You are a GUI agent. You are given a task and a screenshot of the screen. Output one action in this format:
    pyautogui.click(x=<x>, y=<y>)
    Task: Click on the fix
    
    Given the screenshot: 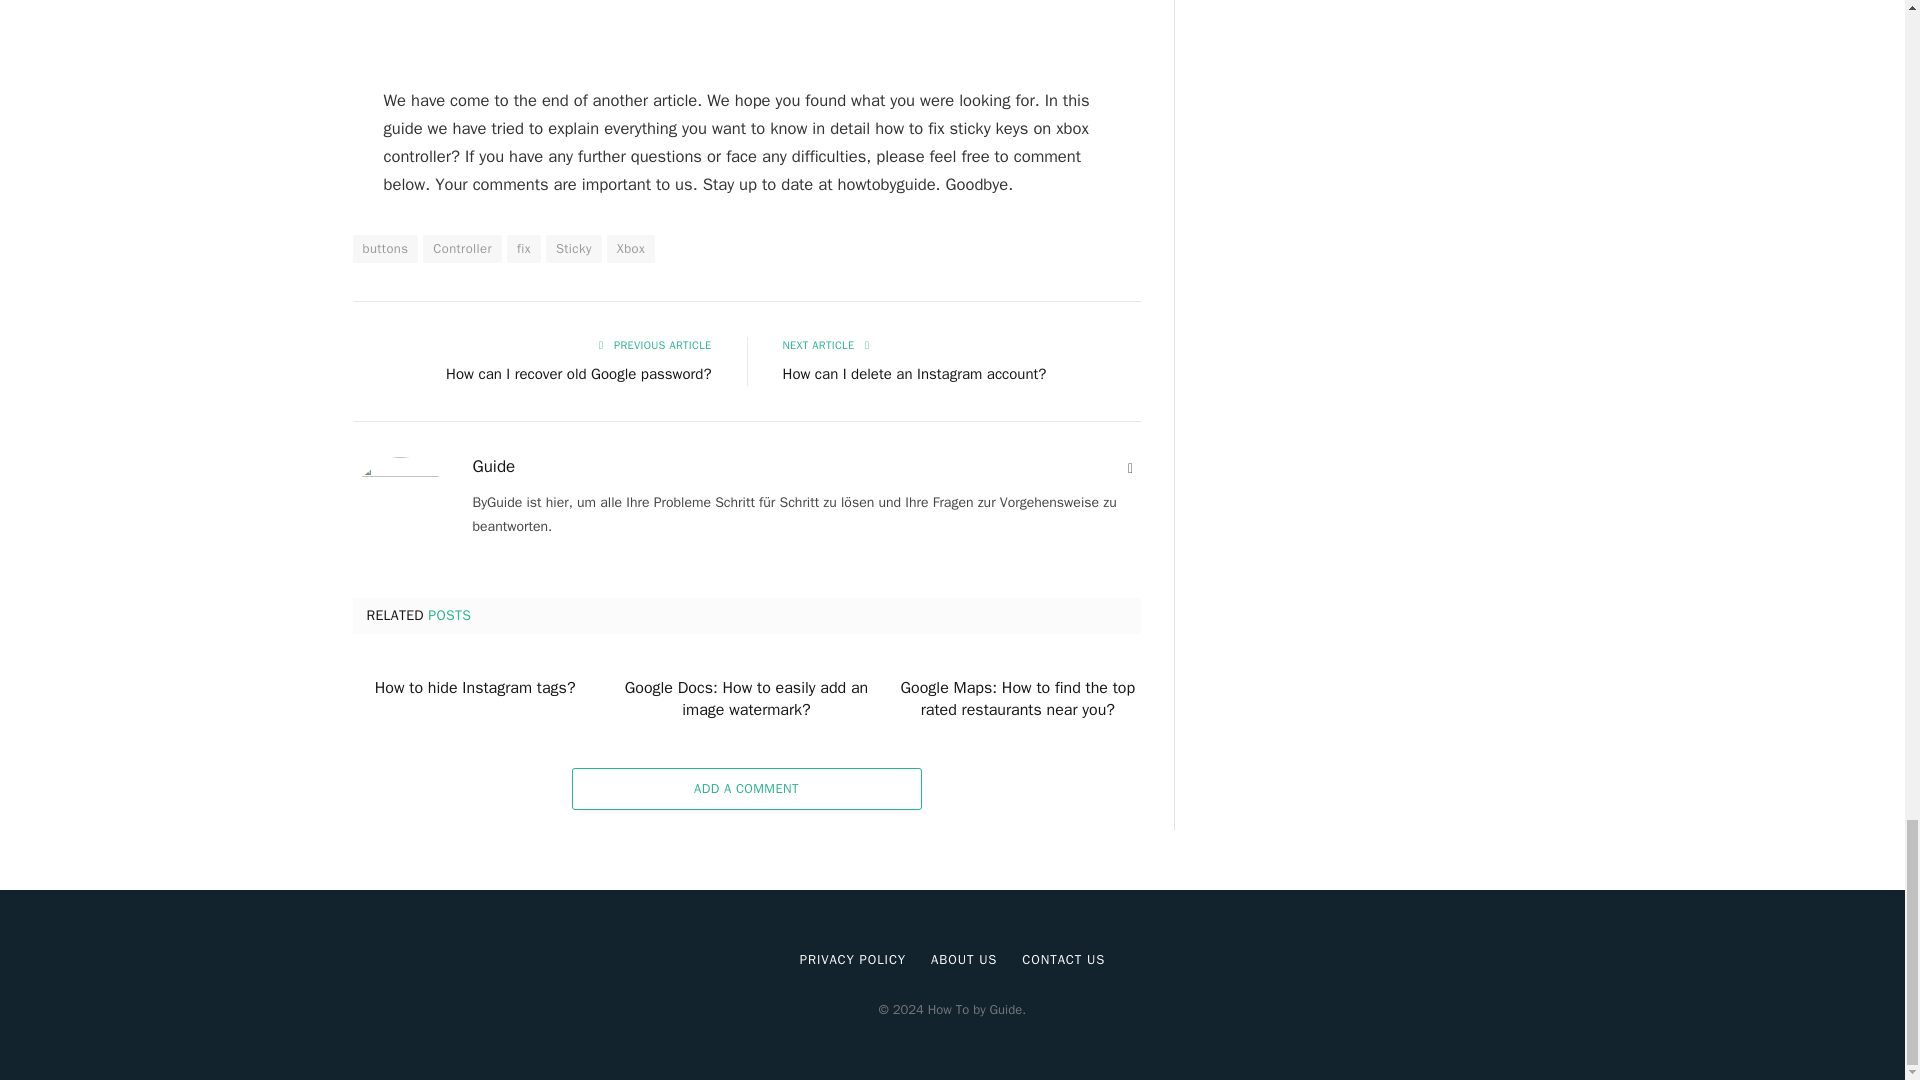 What is the action you would take?
    pyautogui.click(x=524, y=249)
    